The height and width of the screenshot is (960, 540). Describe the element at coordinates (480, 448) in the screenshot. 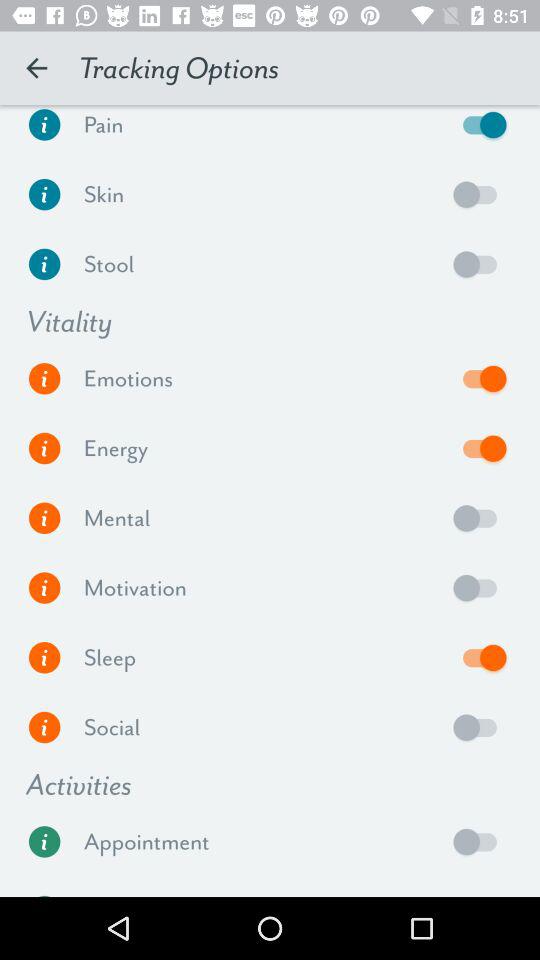

I see `toggle energy vitality` at that location.